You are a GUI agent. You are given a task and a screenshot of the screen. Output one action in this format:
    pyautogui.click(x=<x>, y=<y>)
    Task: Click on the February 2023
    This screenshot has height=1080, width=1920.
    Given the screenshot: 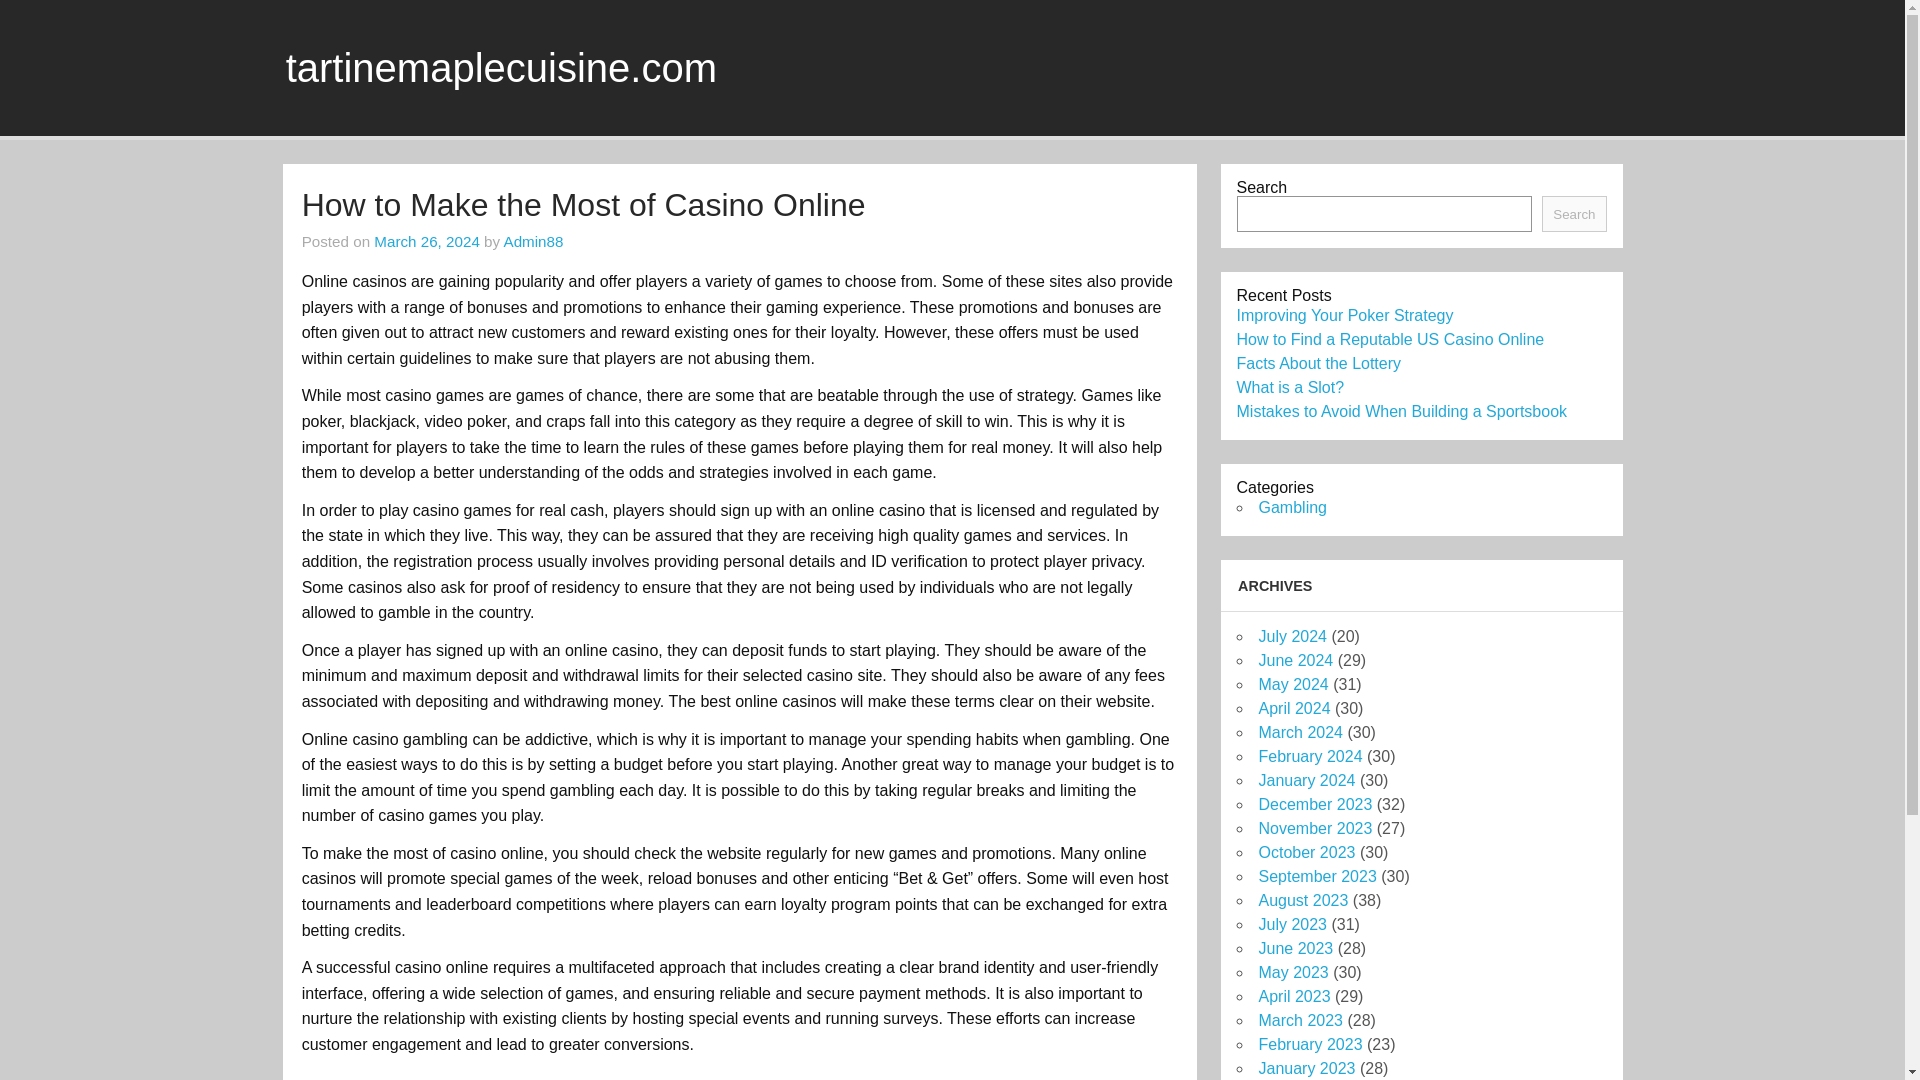 What is the action you would take?
    pyautogui.click(x=1309, y=1044)
    